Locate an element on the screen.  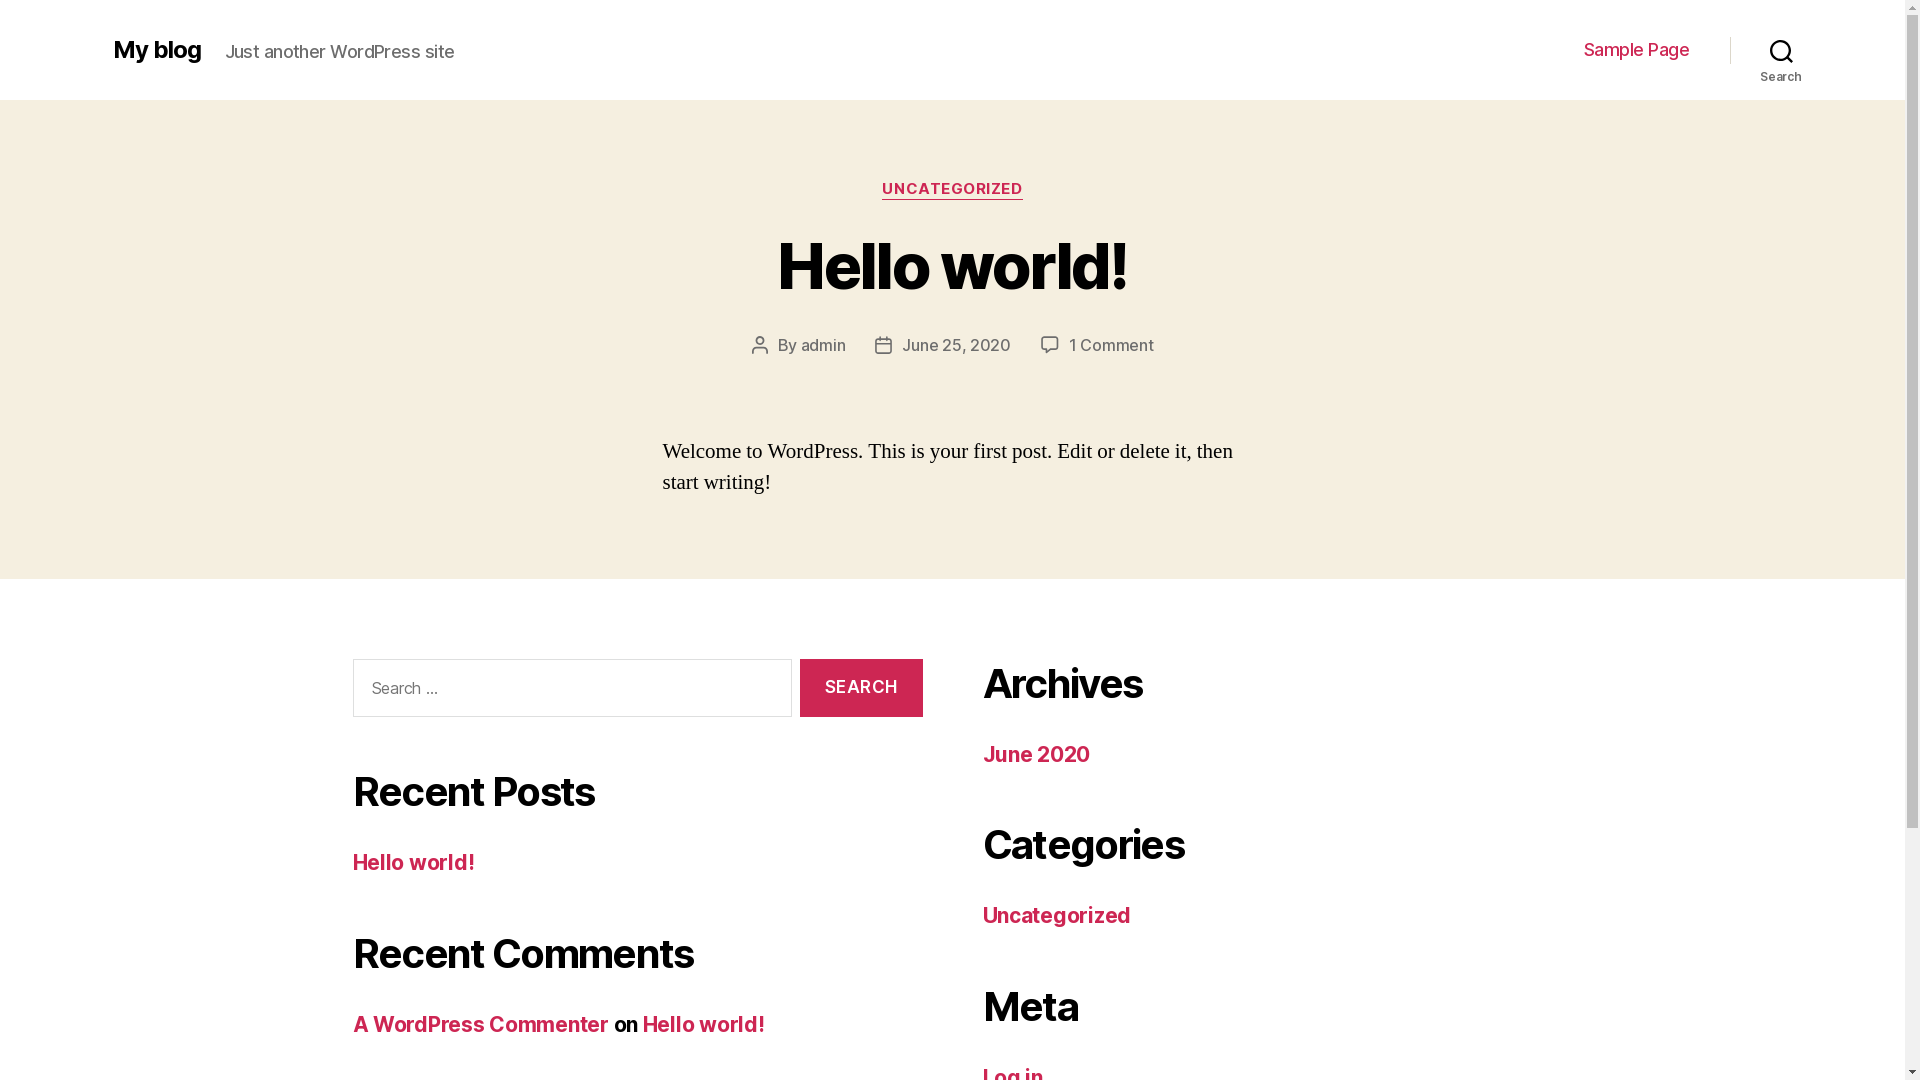
UNCATEGORIZED is located at coordinates (952, 190).